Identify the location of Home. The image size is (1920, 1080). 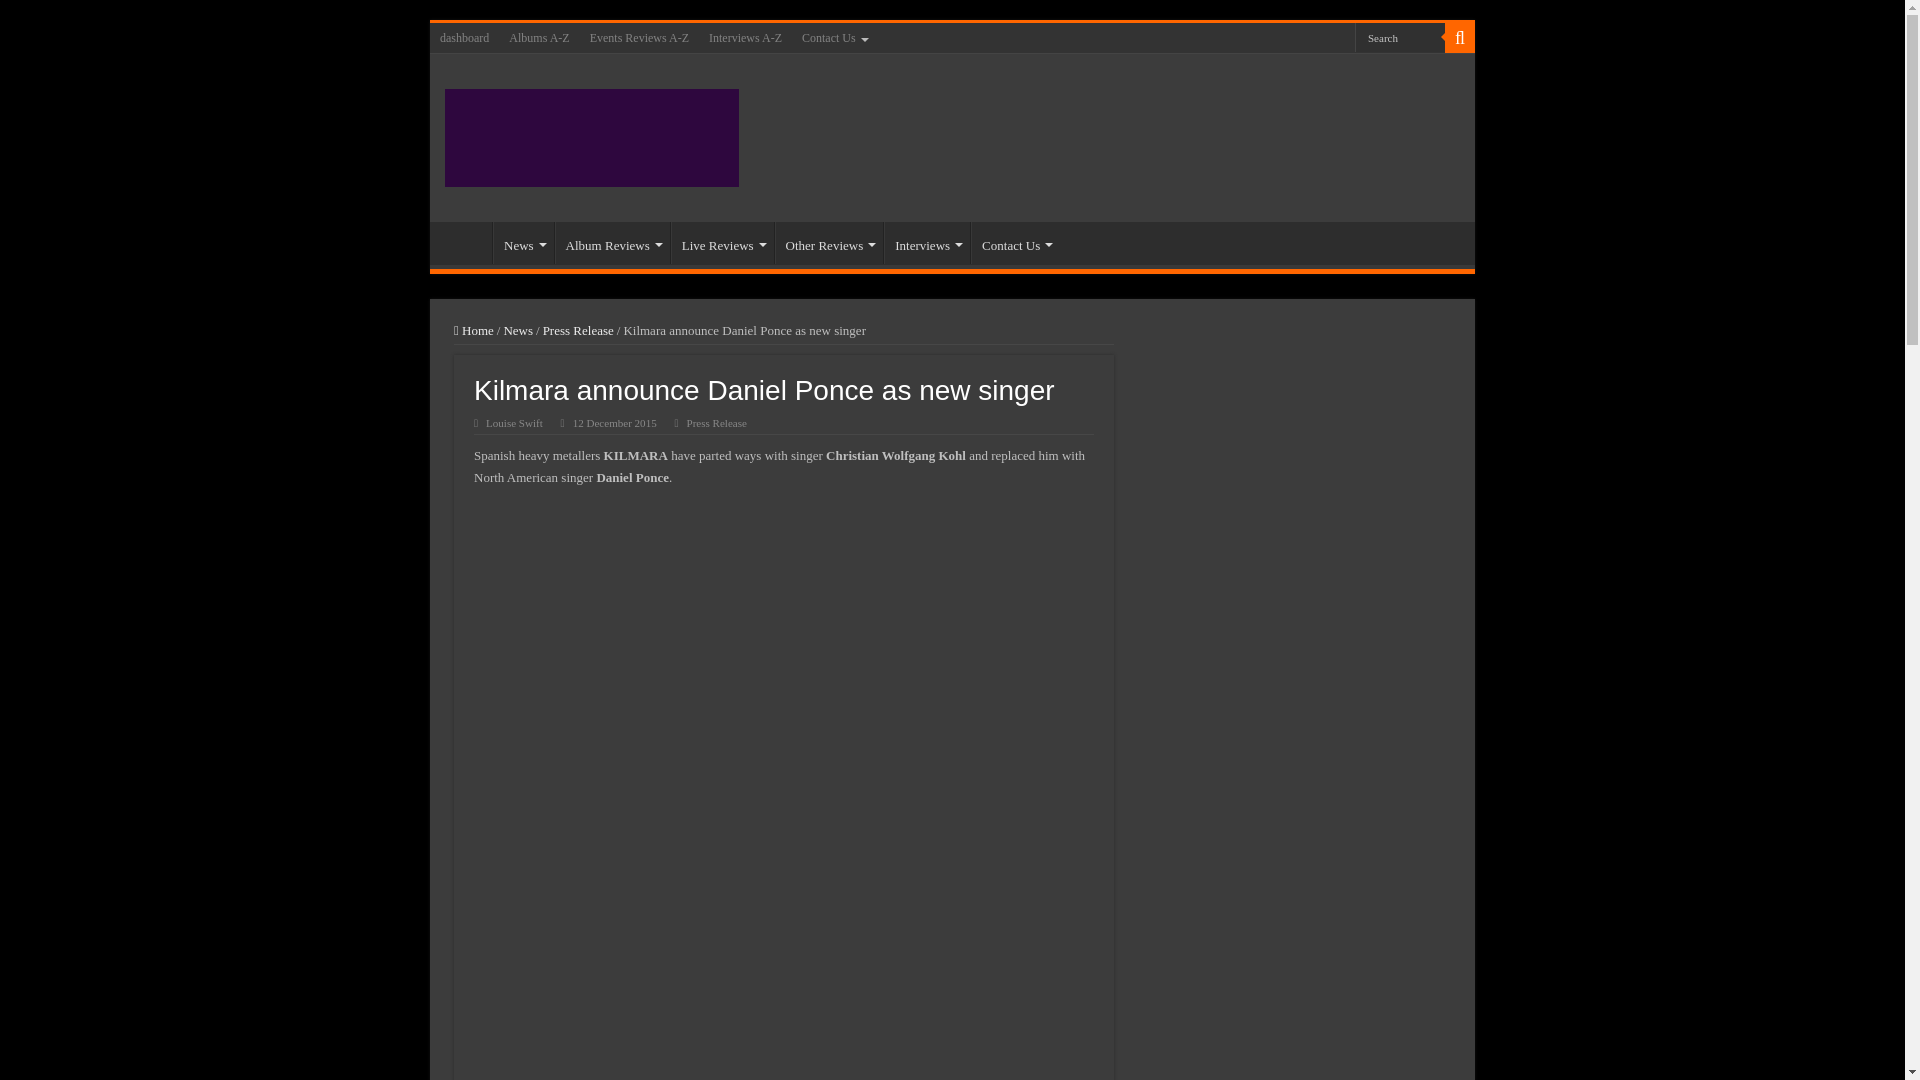
(465, 242).